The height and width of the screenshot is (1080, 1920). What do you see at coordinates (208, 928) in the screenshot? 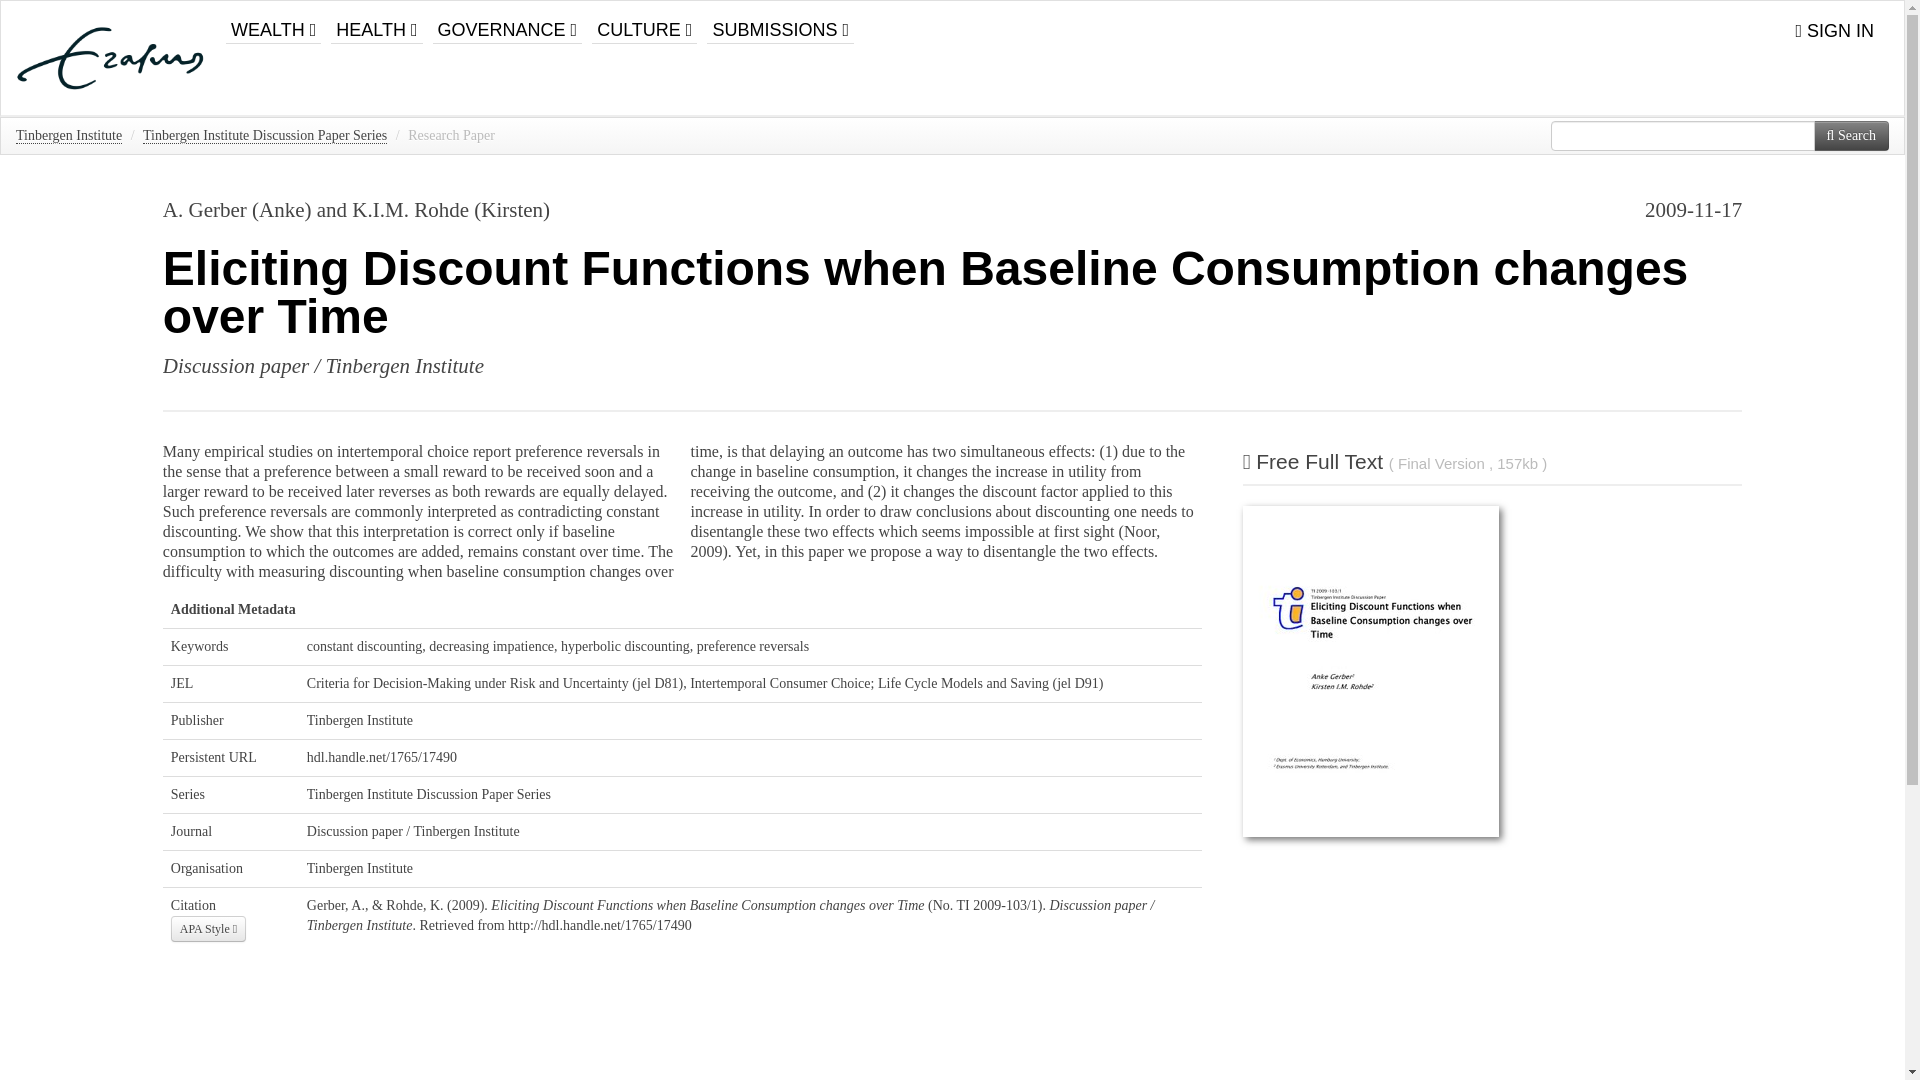
I see `APA Style` at bounding box center [208, 928].